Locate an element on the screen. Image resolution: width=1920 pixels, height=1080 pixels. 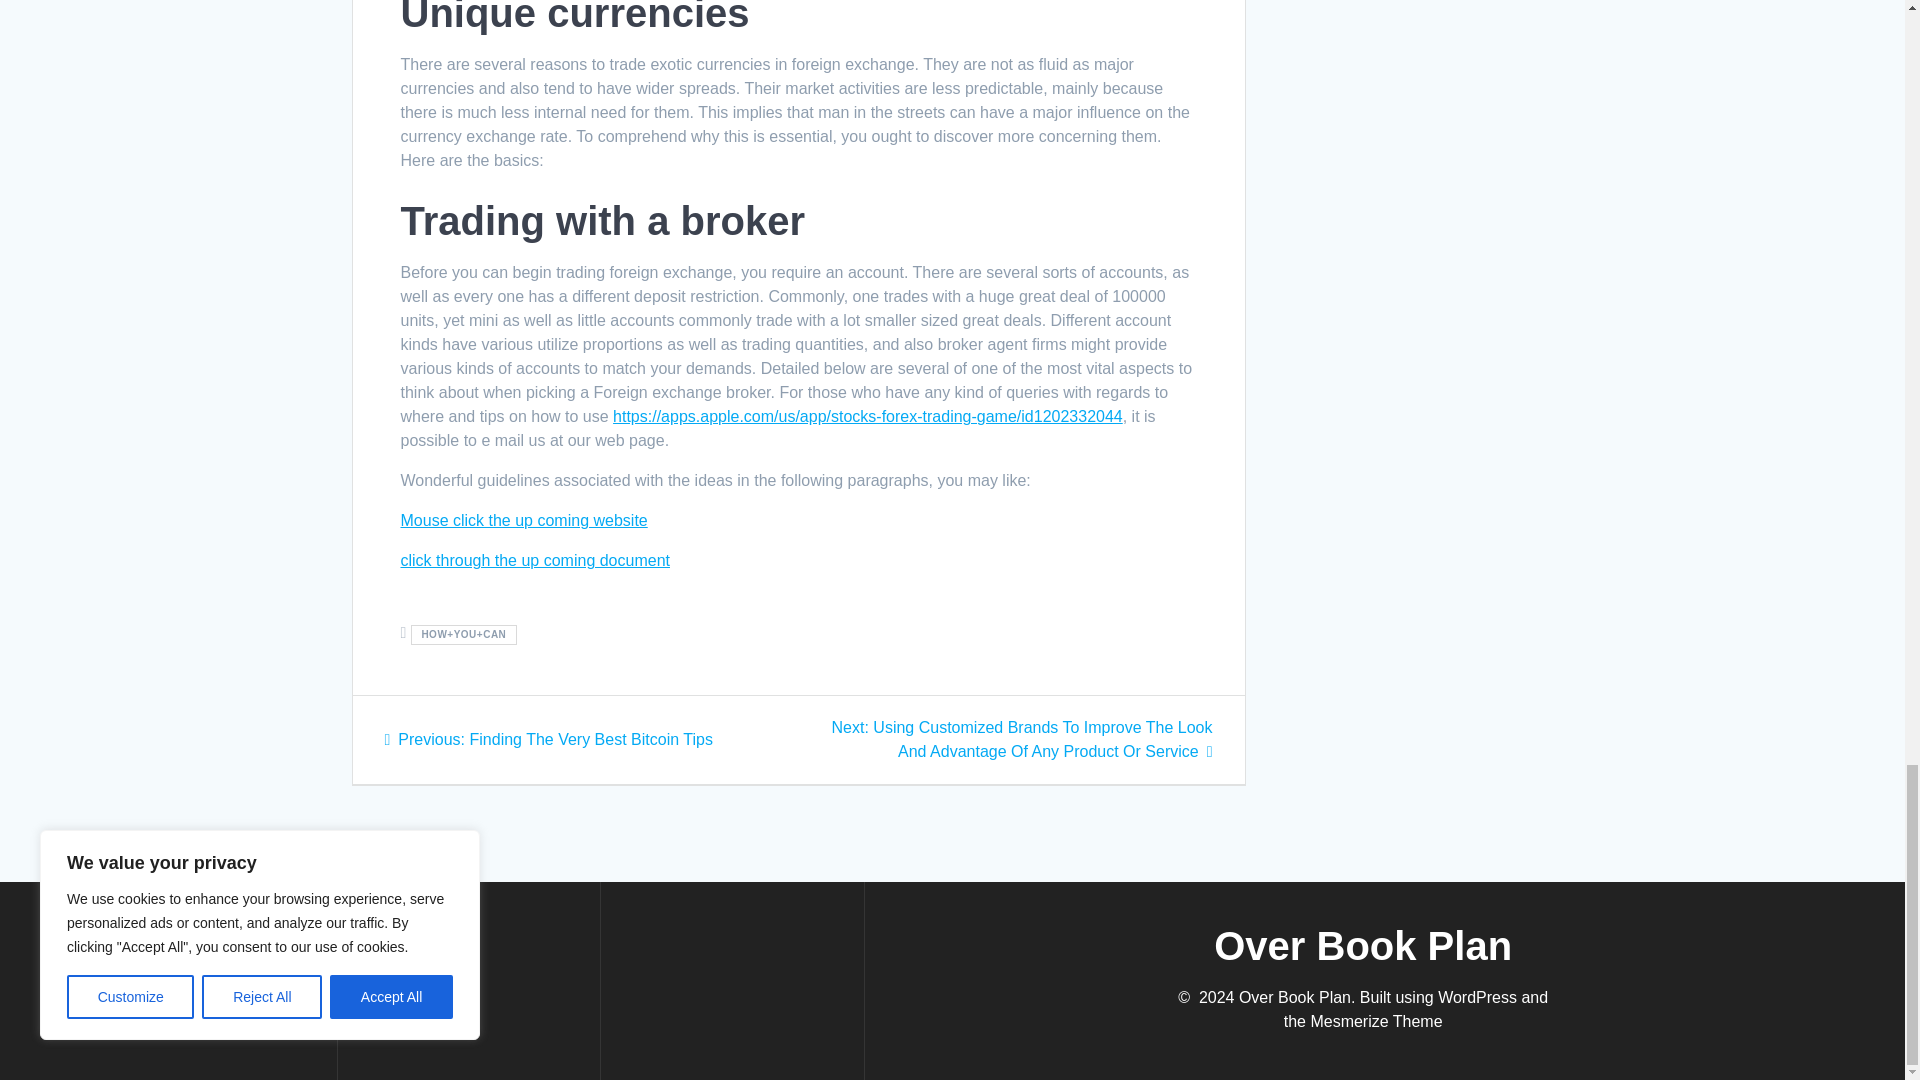
click through the up coming document is located at coordinates (548, 740).